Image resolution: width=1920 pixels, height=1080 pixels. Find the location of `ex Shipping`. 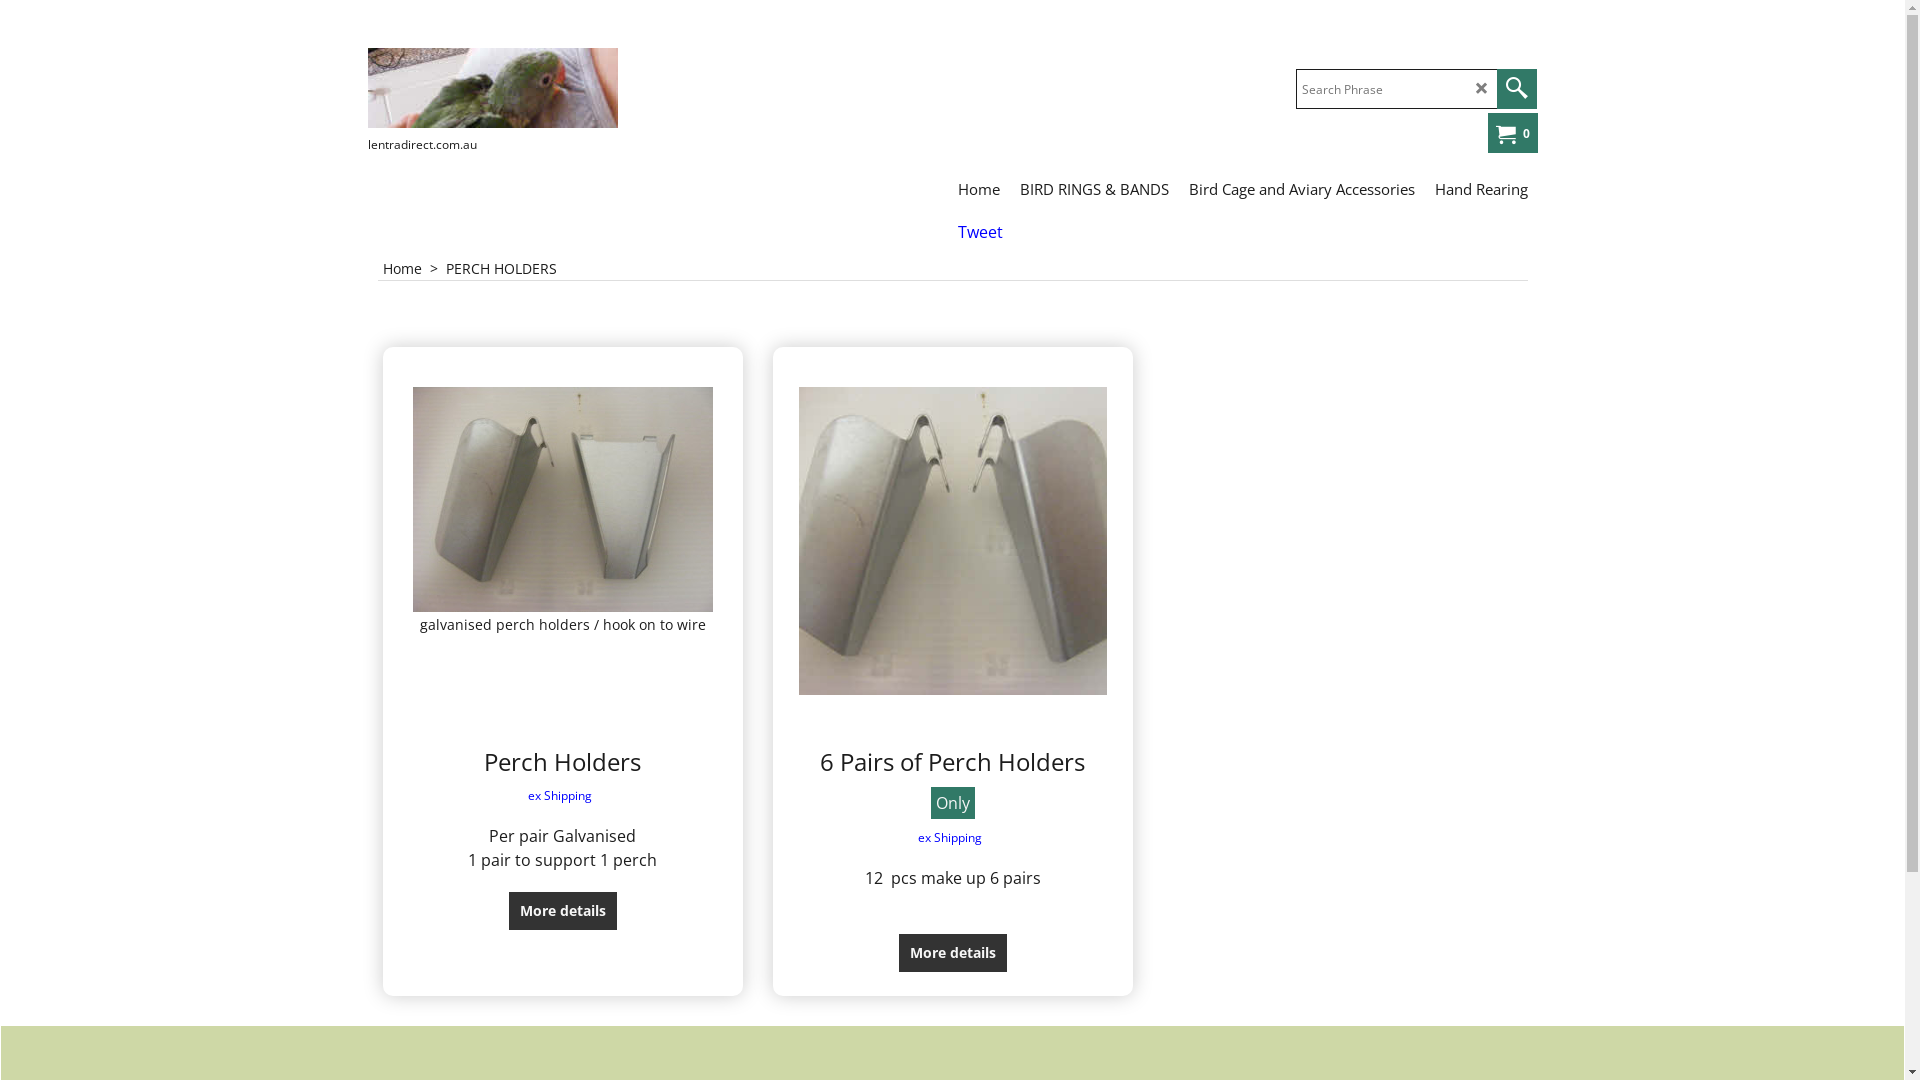

ex Shipping is located at coordinates (562, 796).